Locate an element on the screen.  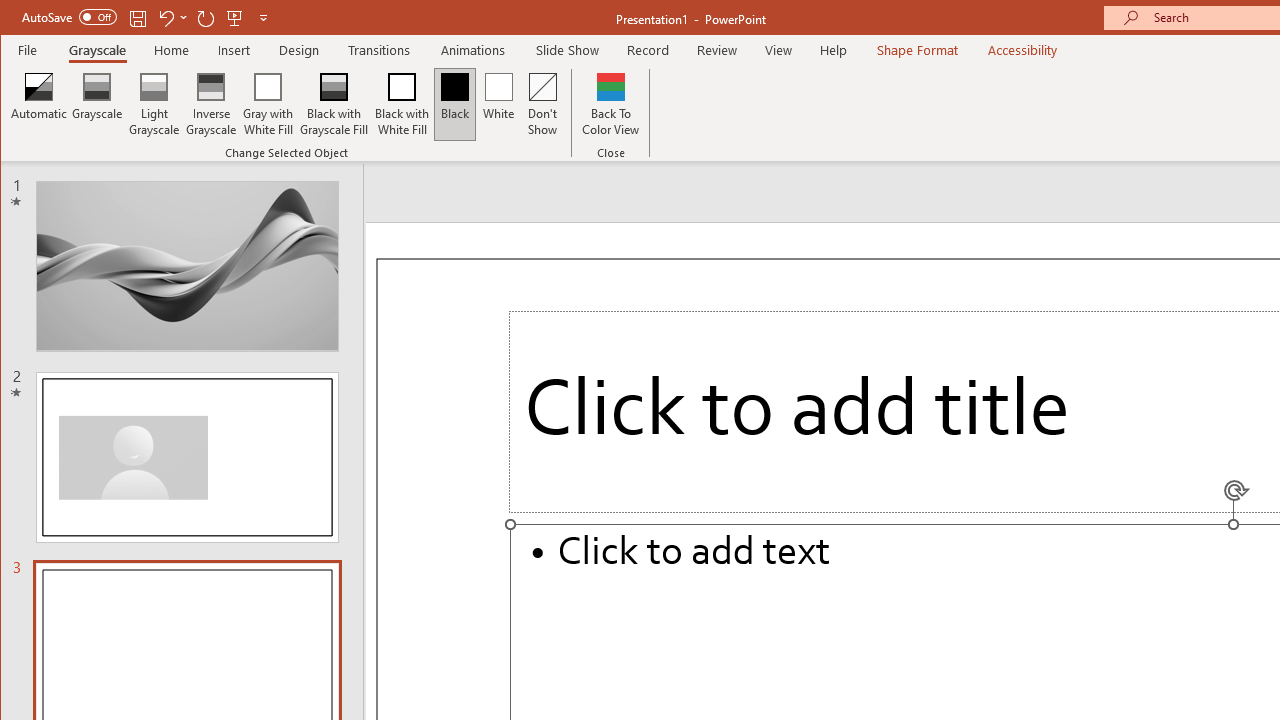
Automatic is located at coordinates (39, 104).